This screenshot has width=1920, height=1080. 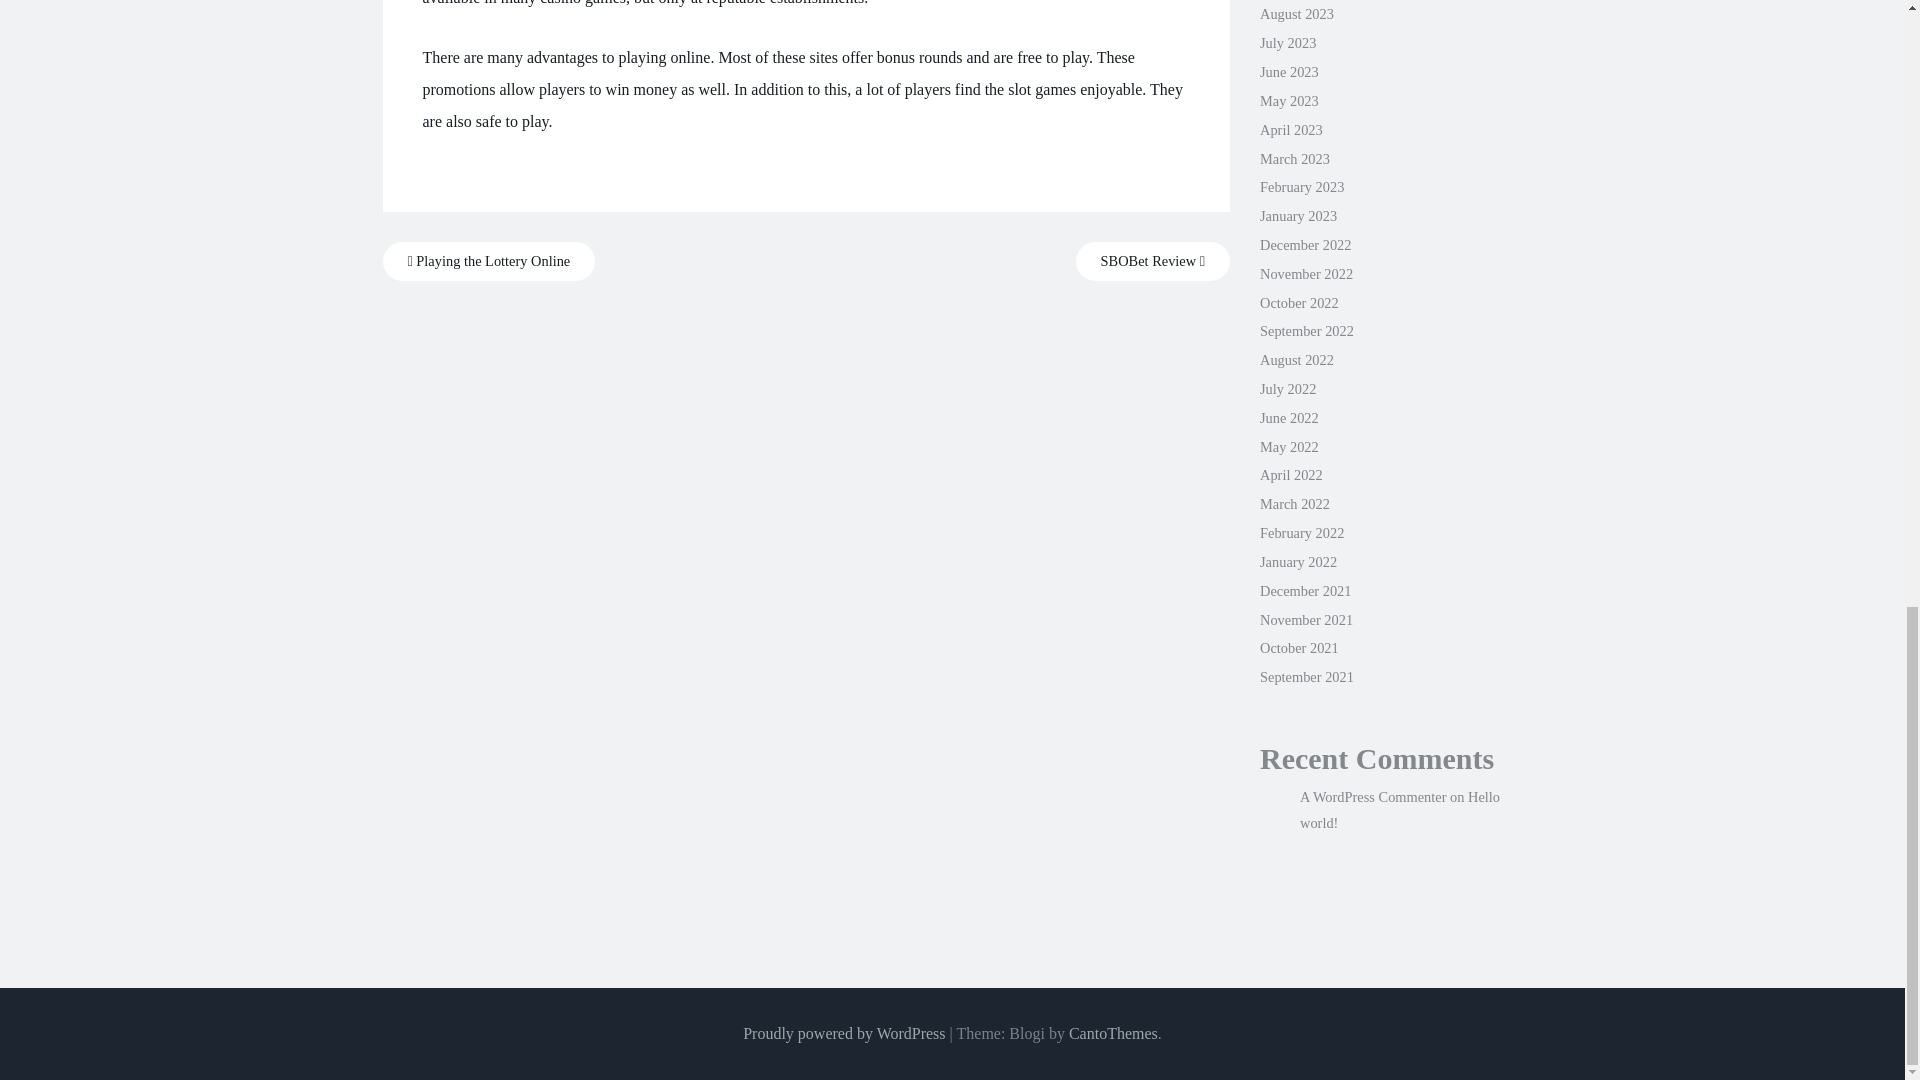 What do you see at coordinates (1287, 42) in the screenshot?
I see `July 2023` at bounding box center [1287, 42].